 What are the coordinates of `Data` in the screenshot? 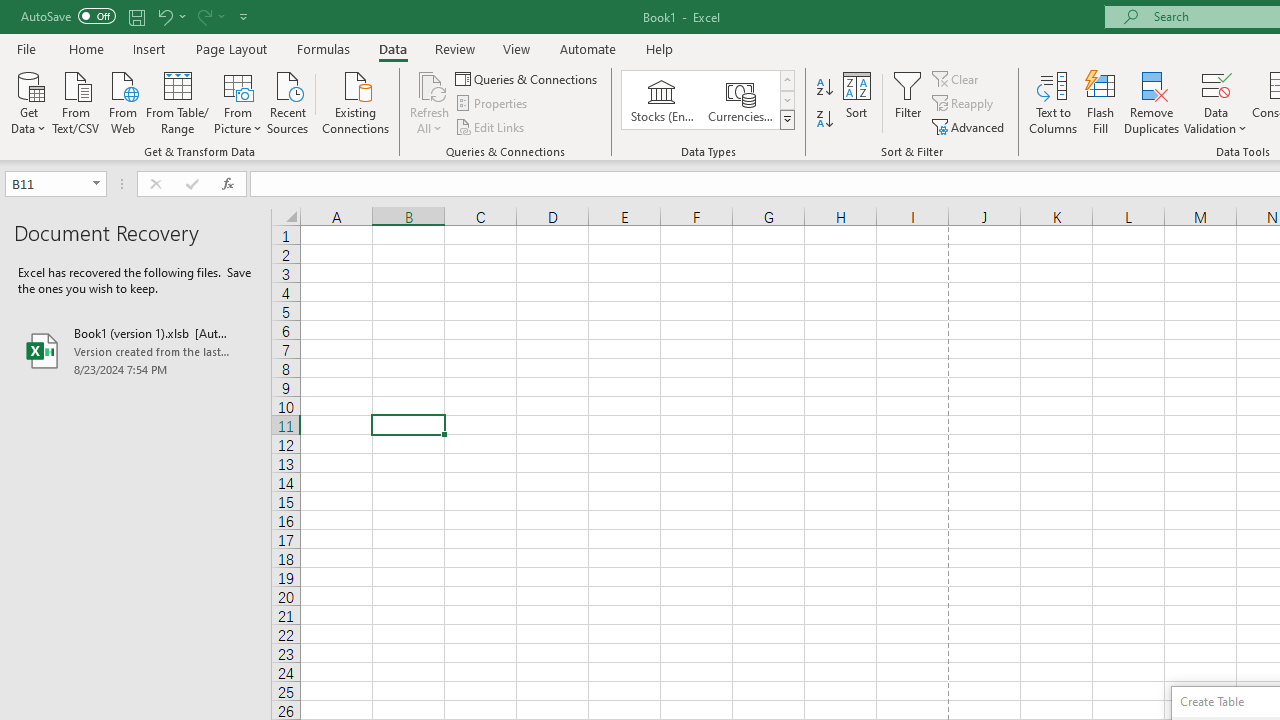 It's located at (392, 48).